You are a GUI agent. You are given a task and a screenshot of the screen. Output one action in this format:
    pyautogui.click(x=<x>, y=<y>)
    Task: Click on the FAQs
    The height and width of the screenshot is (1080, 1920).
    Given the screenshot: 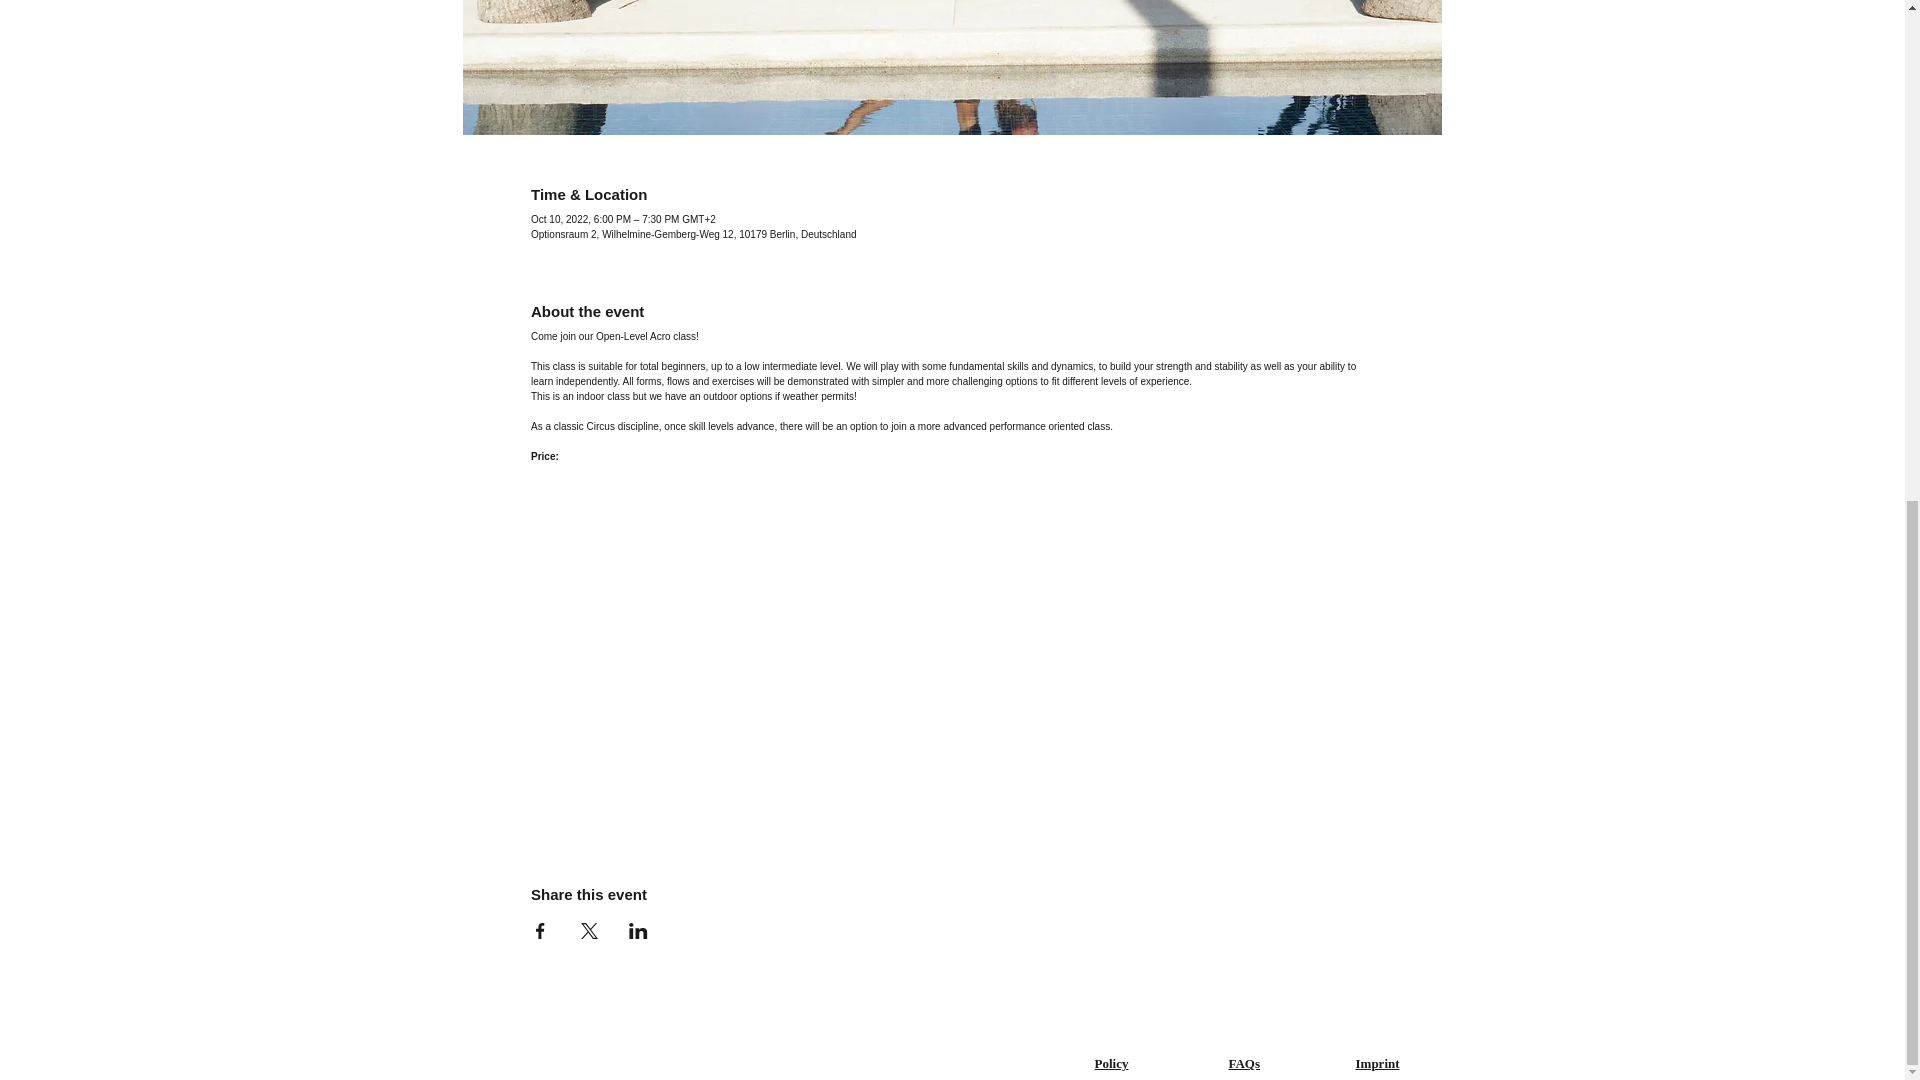 What is the action you would take?
    pyautogui.click(x=1244, y=1064)
    